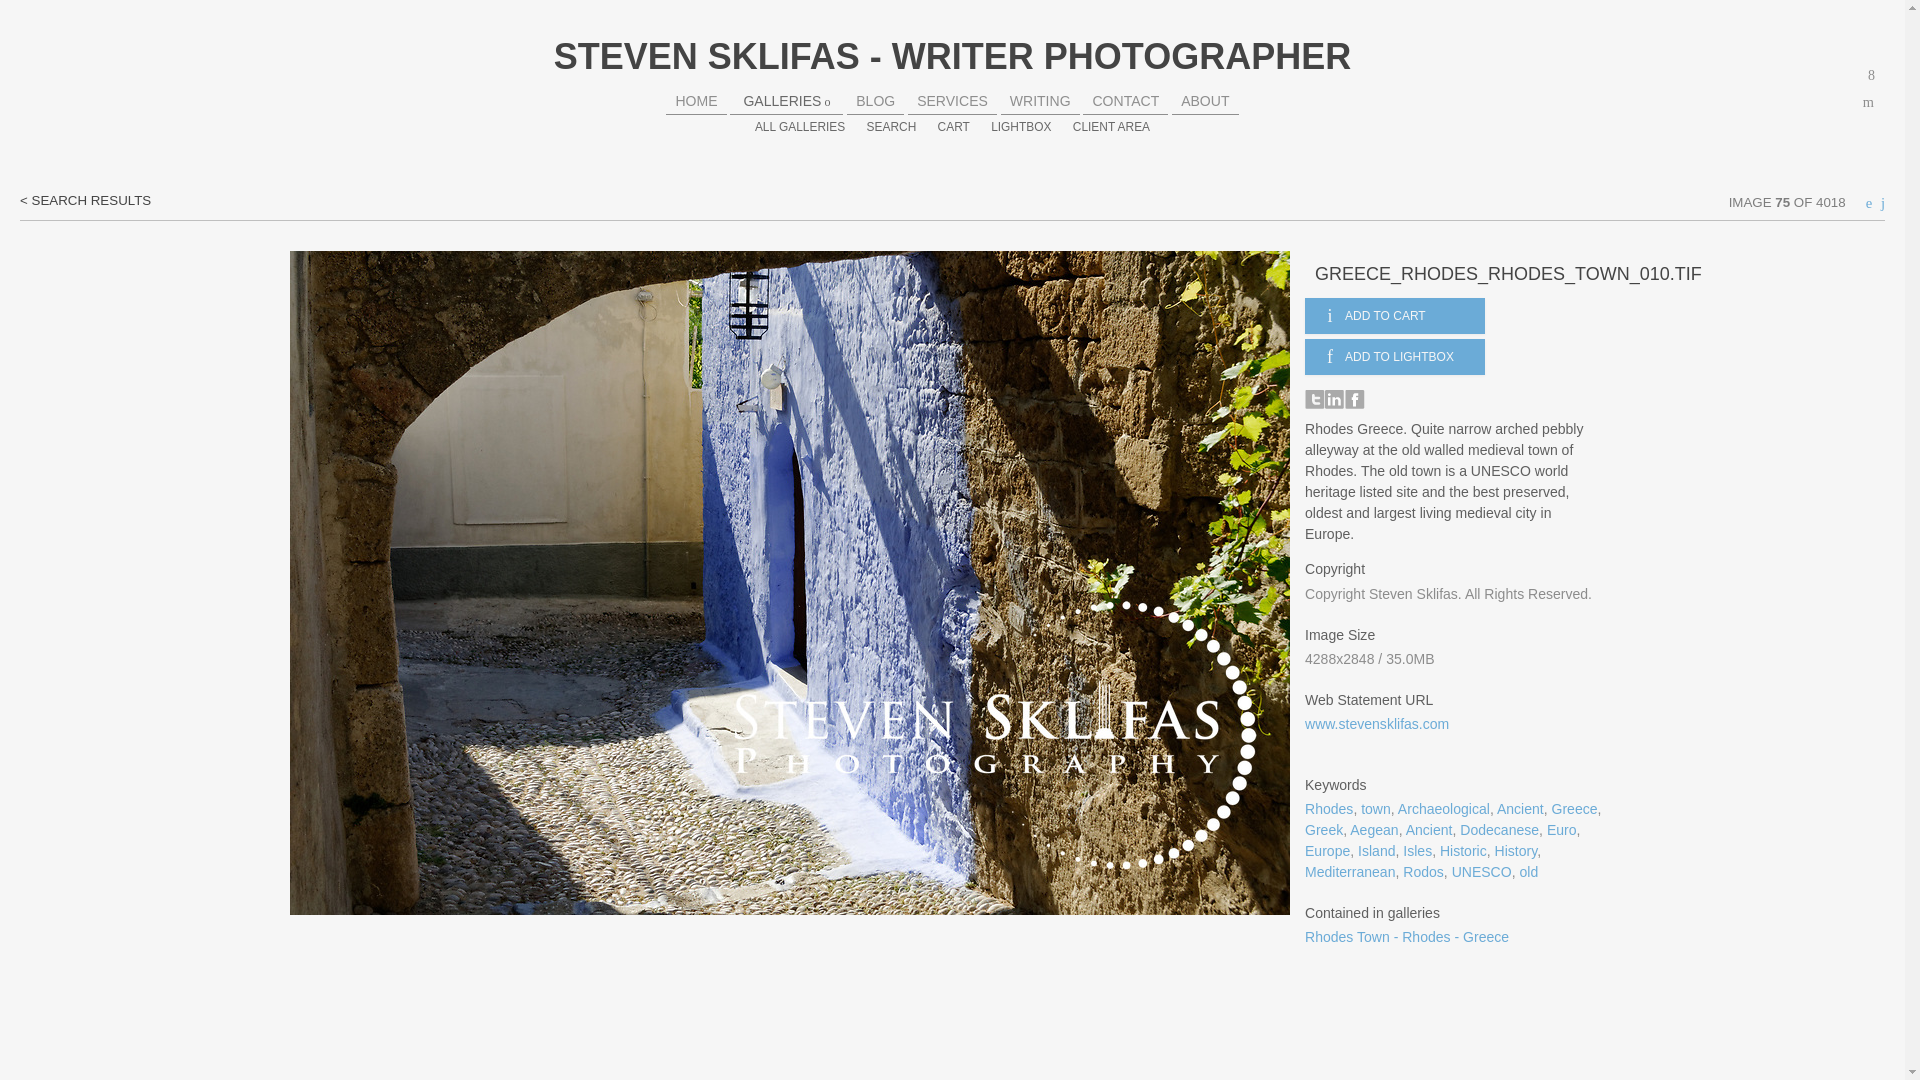 Image resolution: width=1920 pixels, height=1080 pixels. What do you see at coordinates (1376, 808) in the screenshot?
I see `town` at bounding box center [1376, 808].